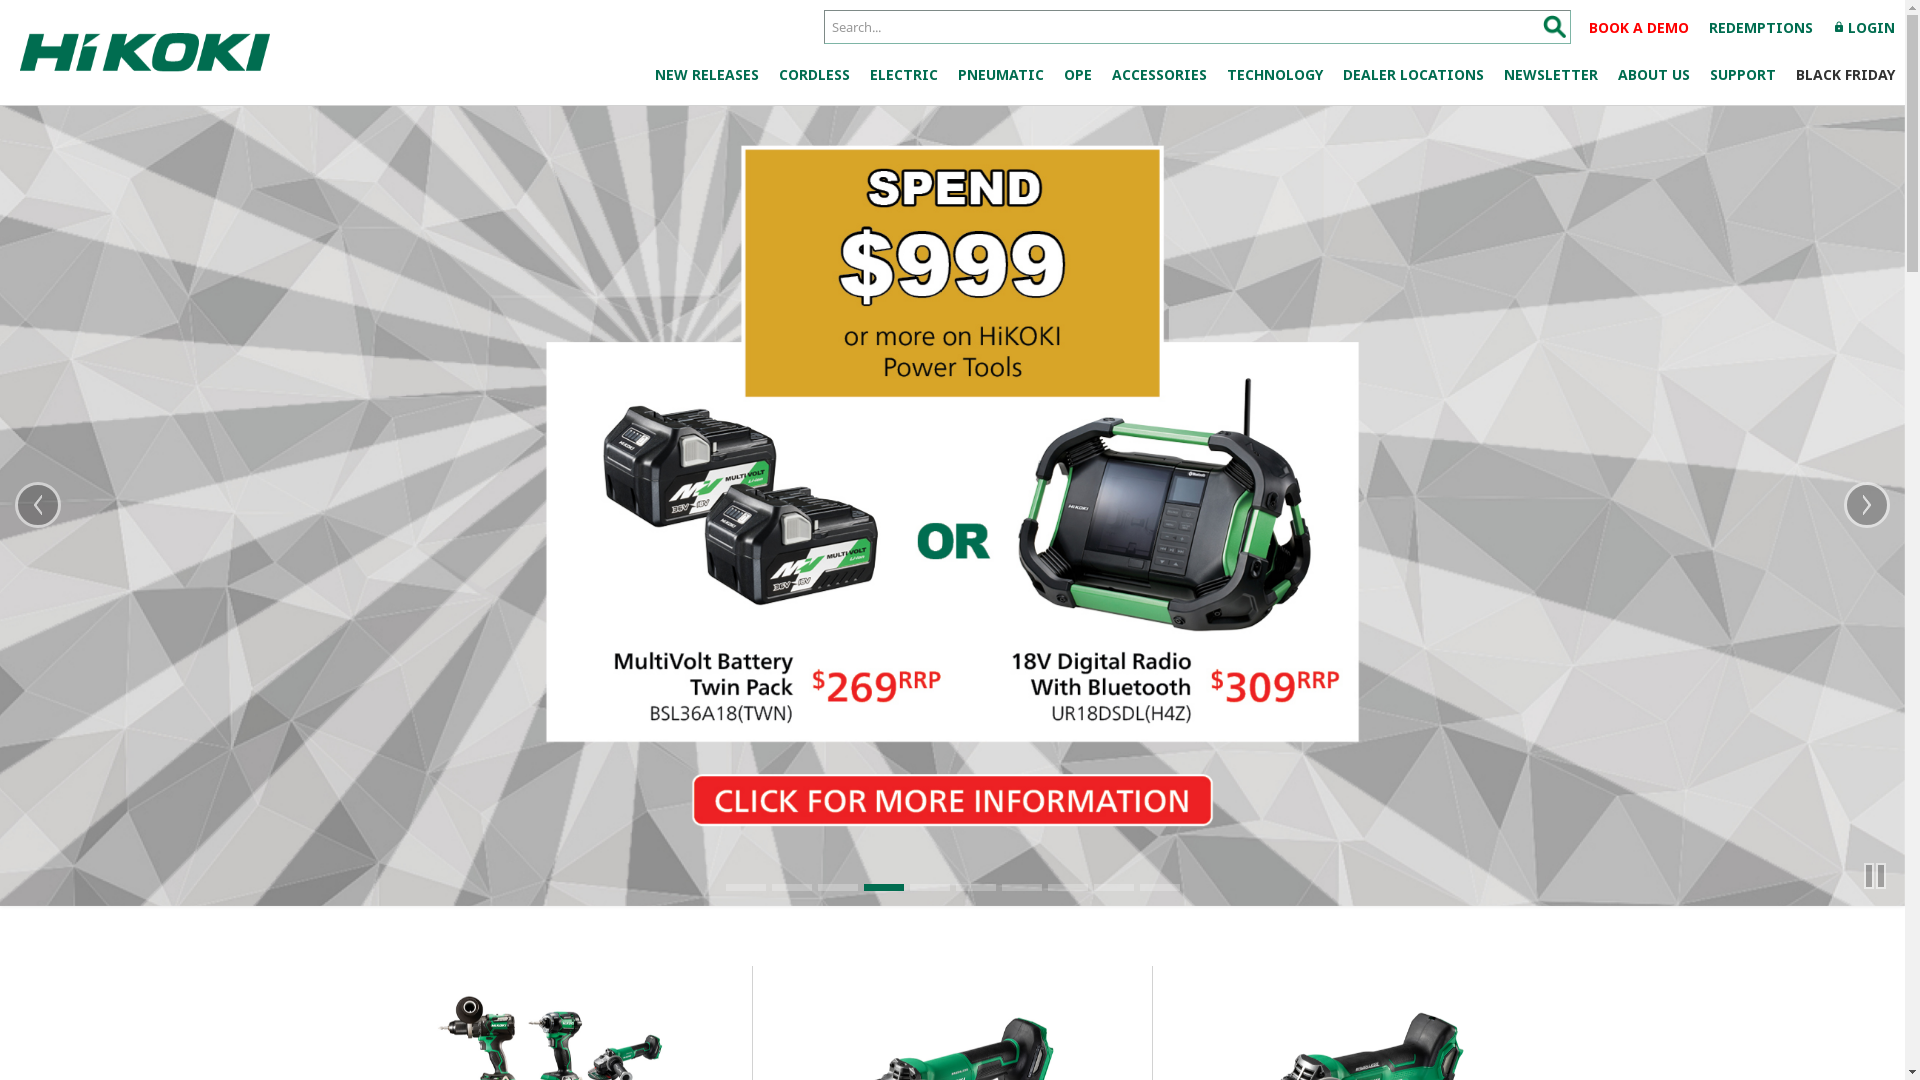  Describe the element at coordinates (1654, 75) in the screenshot. I see `ABOUT US` at that location.